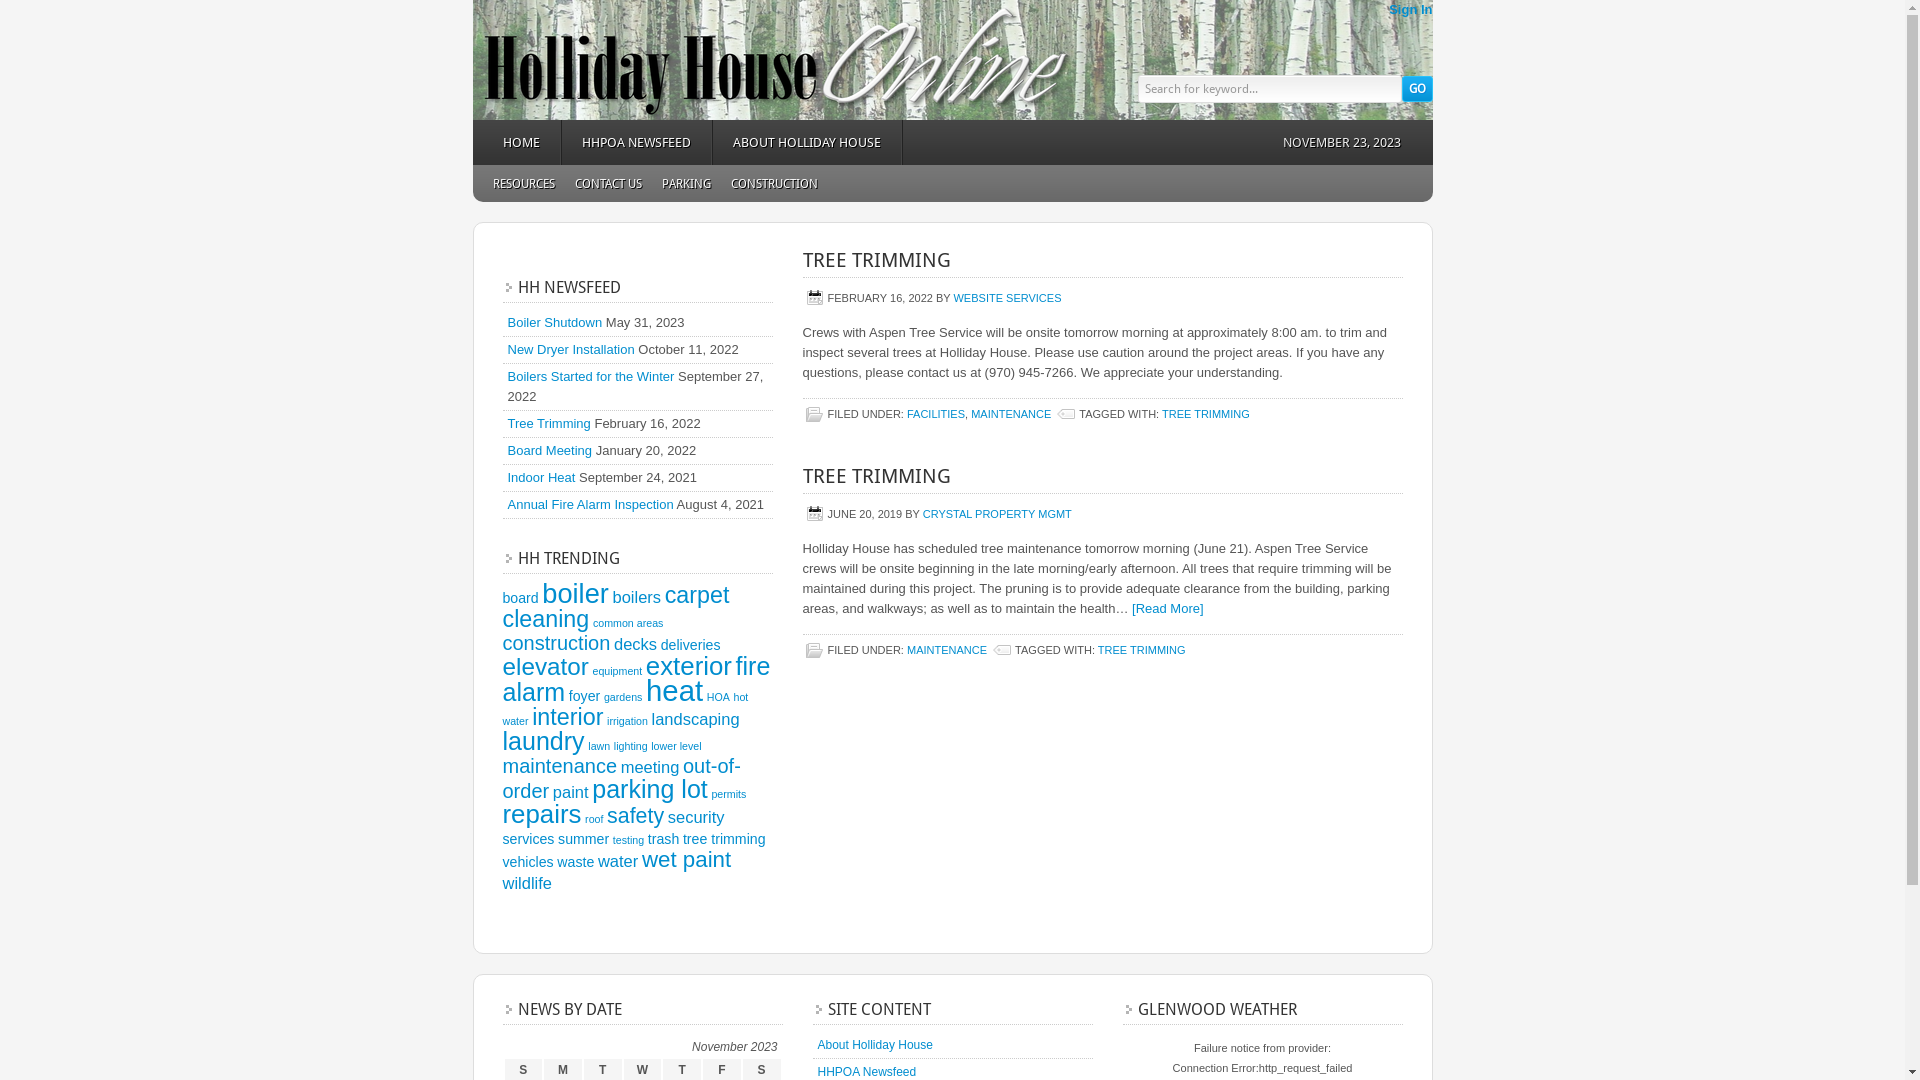 The width and height of the screenshot is (1920, 1080). I want to click on vehicles, so click(528, 862).